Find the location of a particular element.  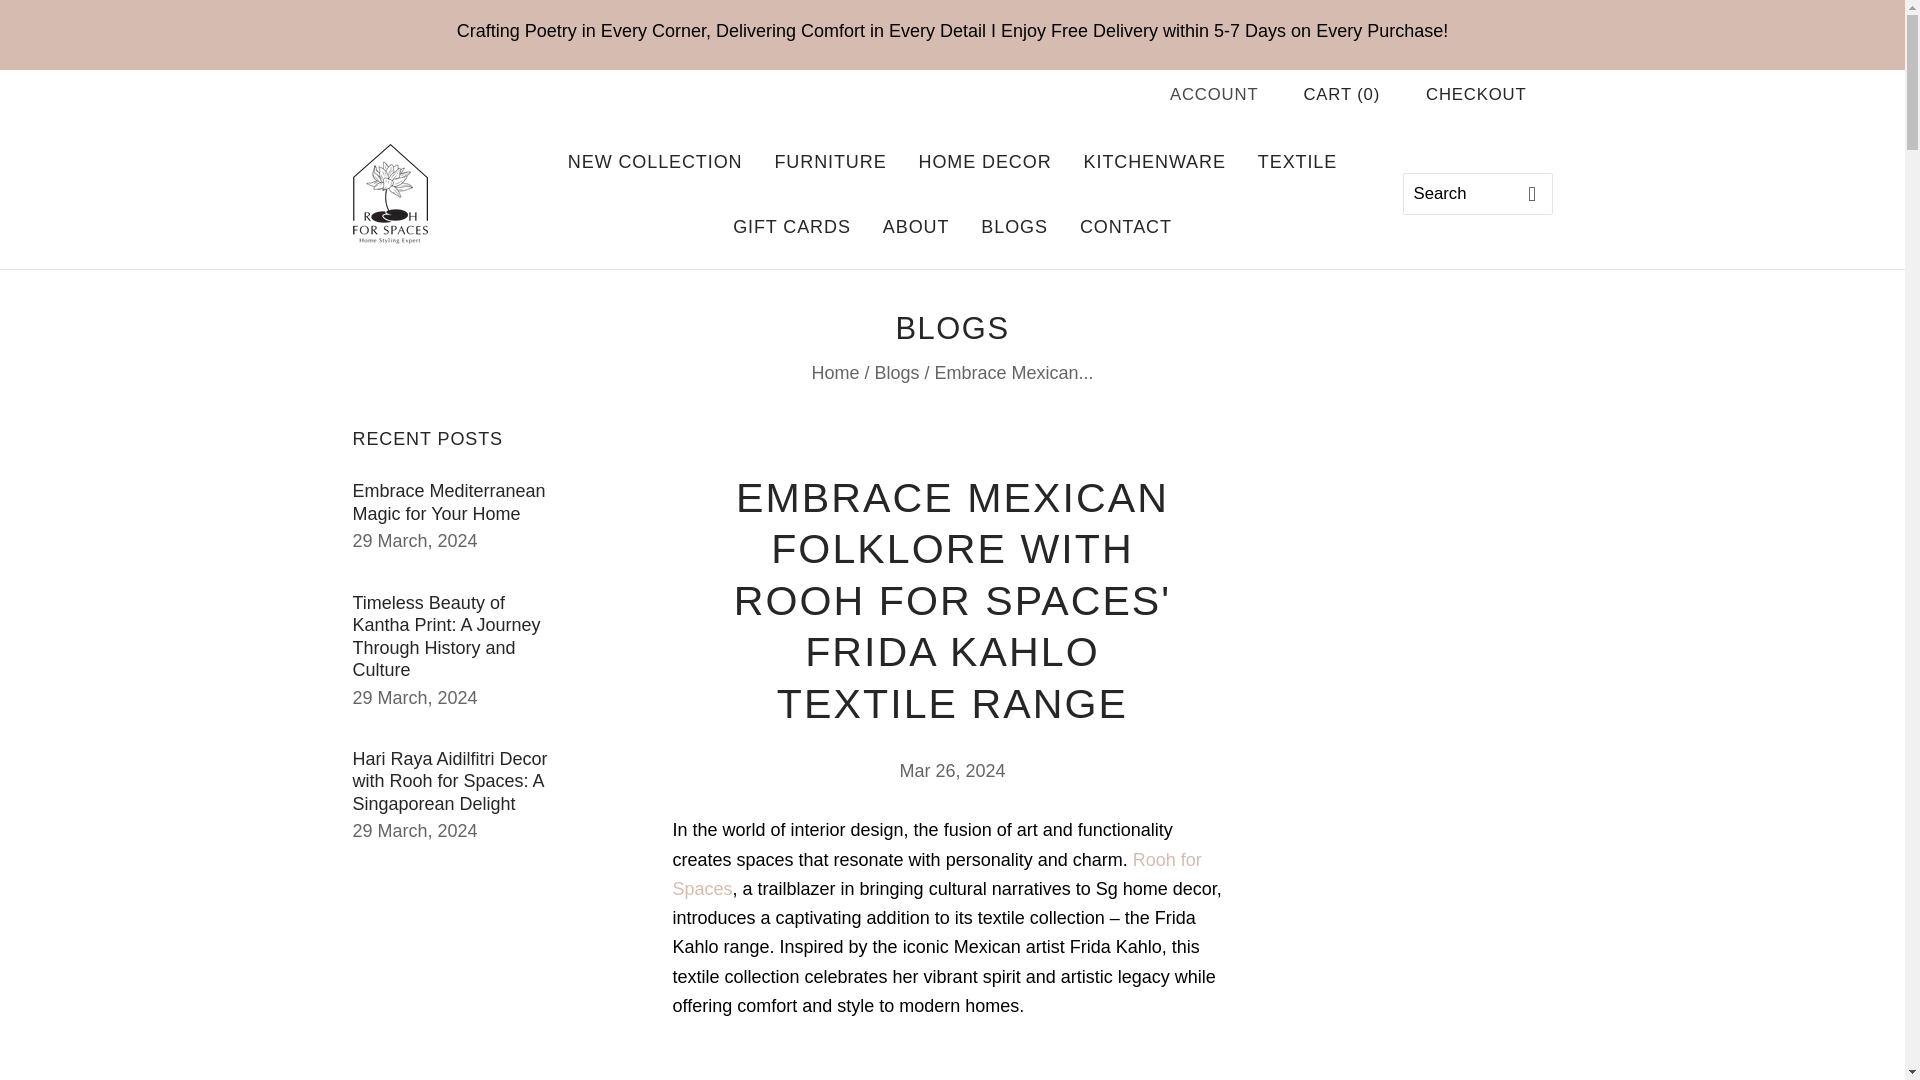

29 March, 2024 is located at coordinates (414, 830).